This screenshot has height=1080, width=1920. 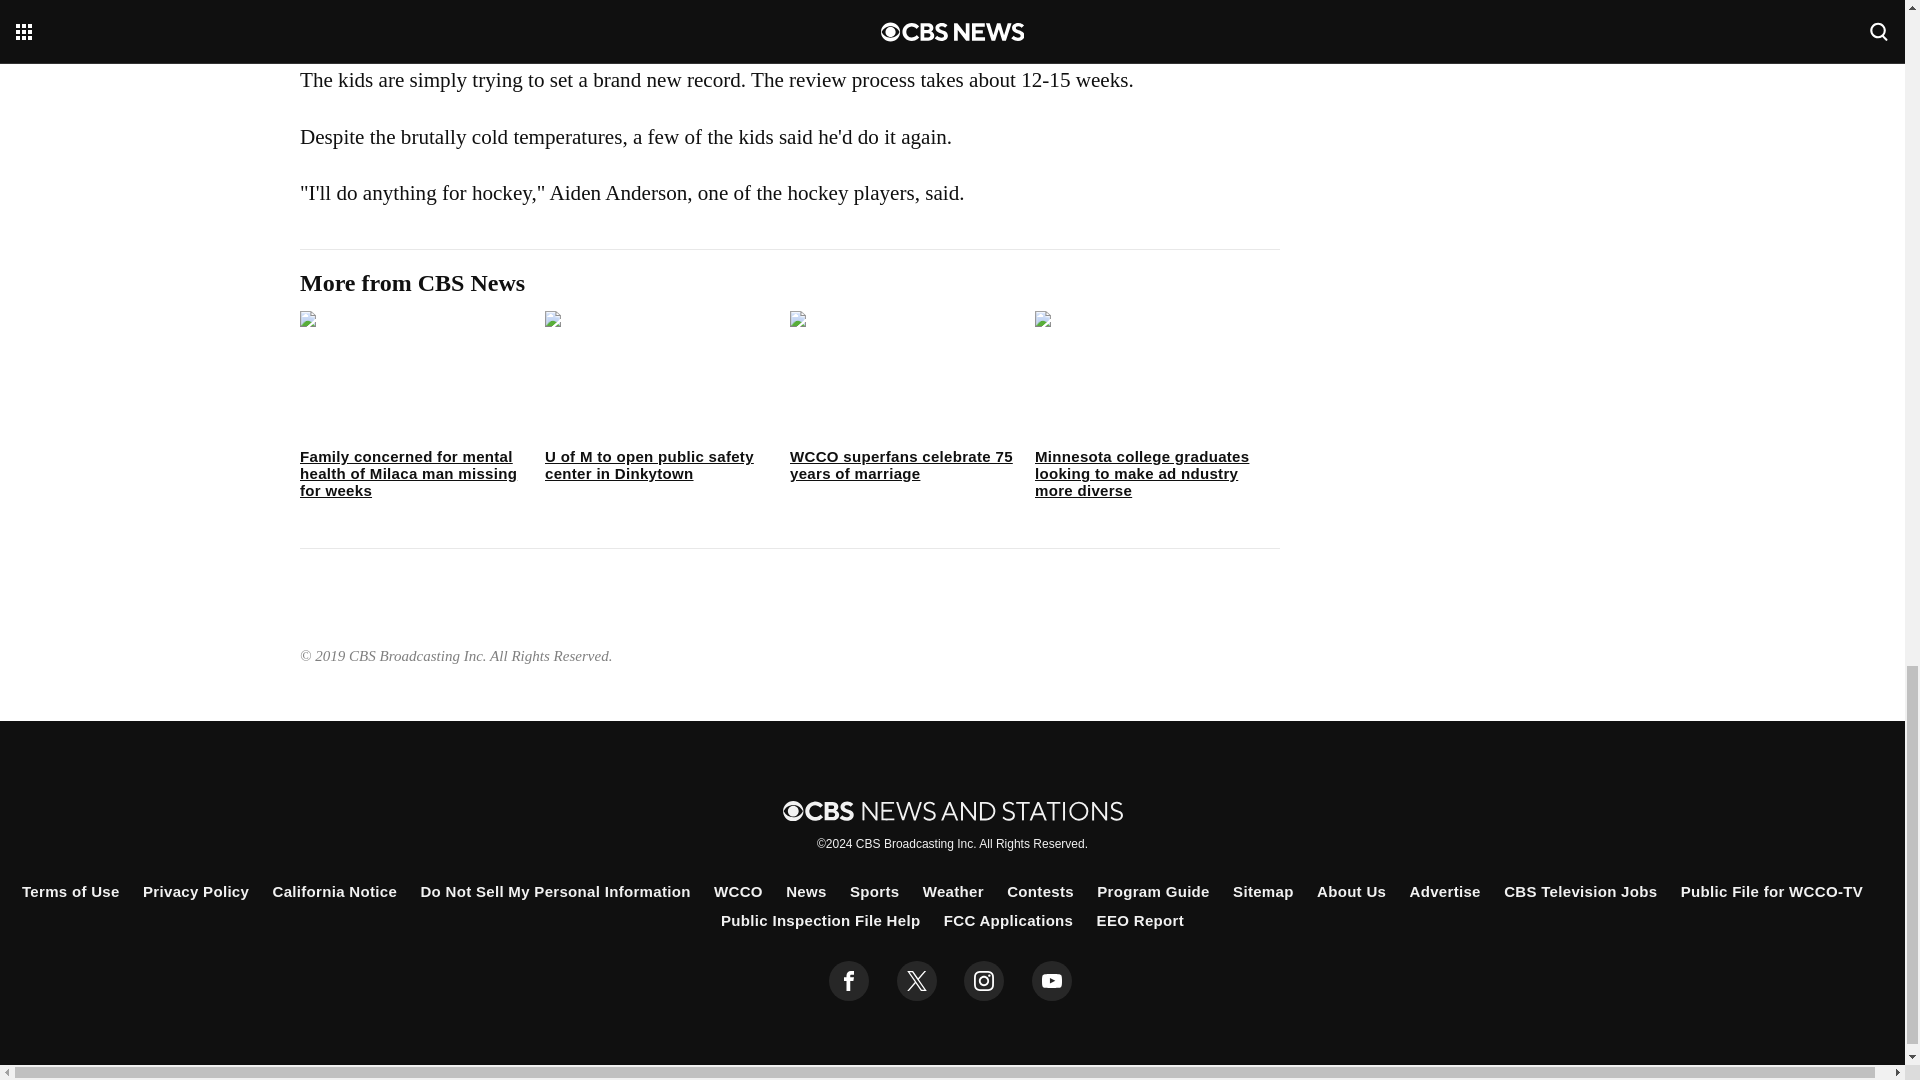 I want to click on youtube, so click(x=1052, y=981).